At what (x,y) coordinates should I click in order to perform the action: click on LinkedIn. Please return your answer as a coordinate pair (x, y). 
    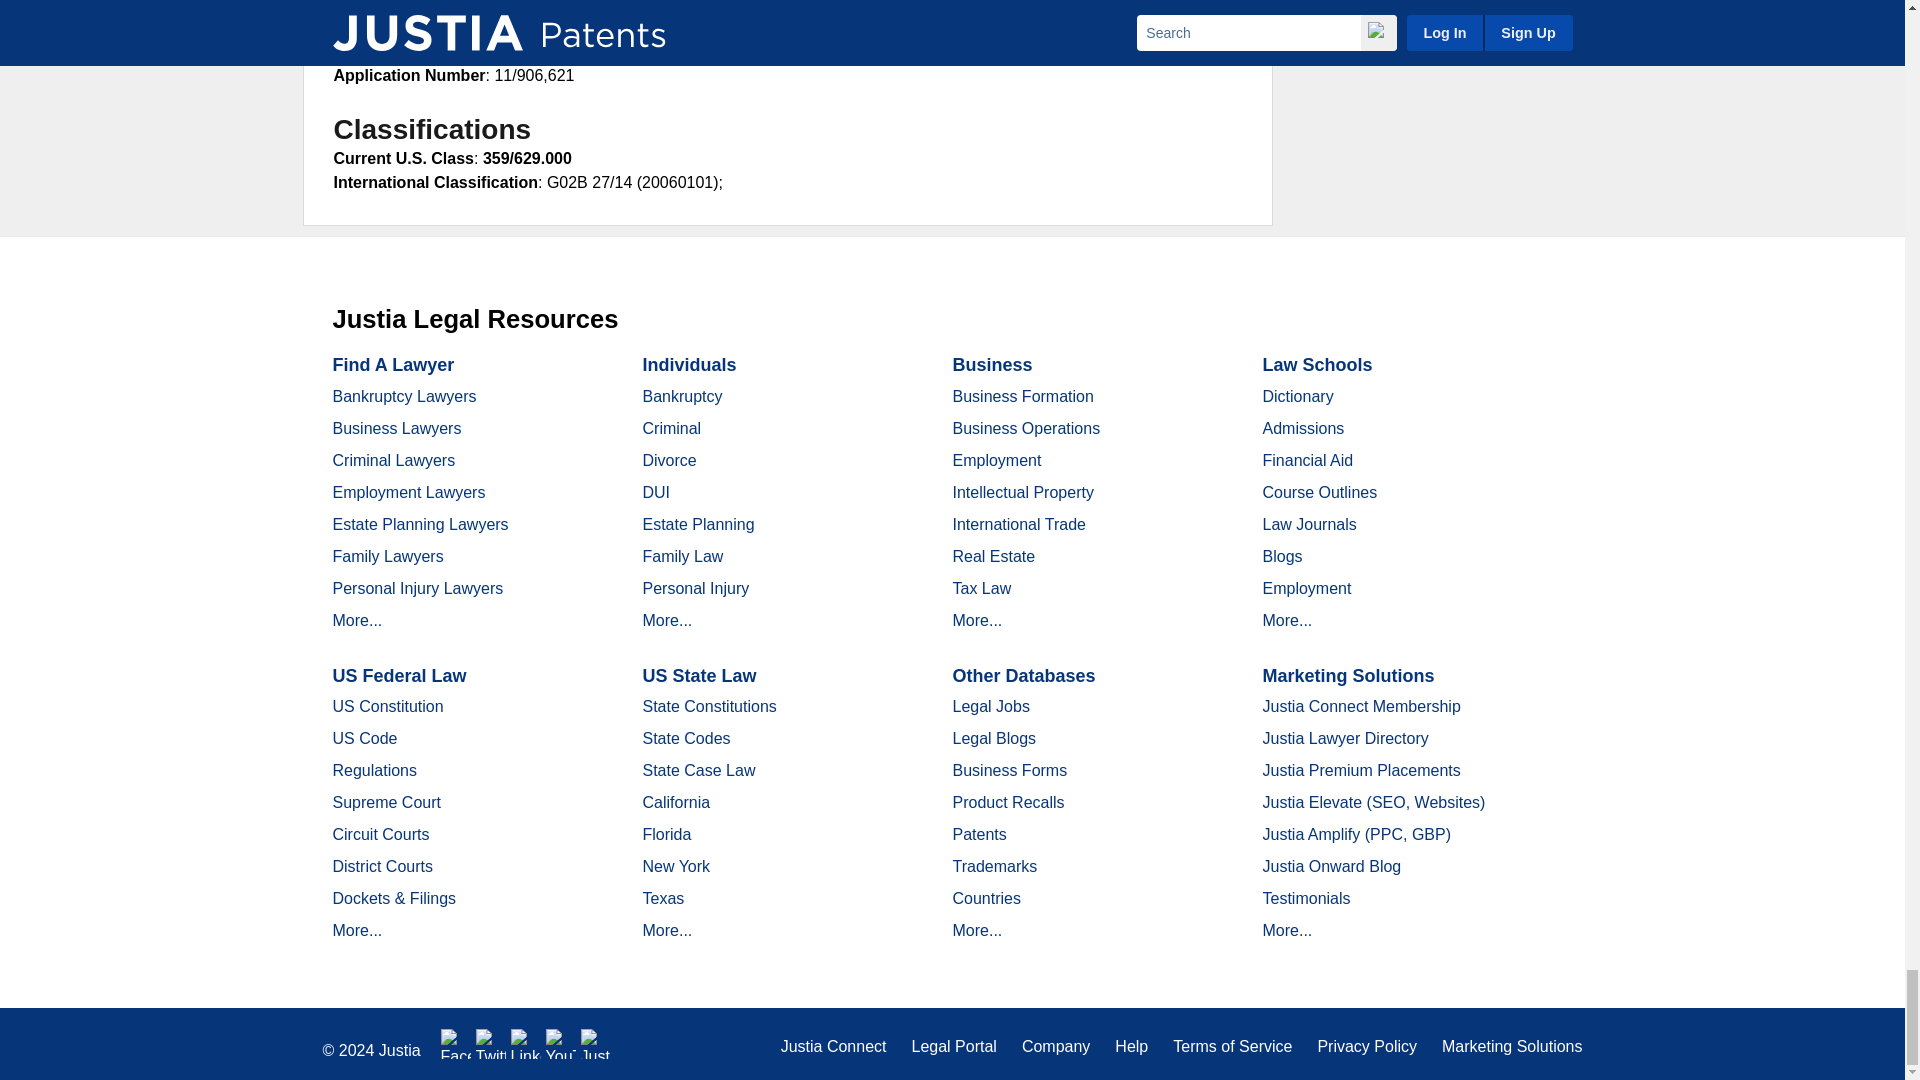
    Looking at the image, I should click on (526, 1044).